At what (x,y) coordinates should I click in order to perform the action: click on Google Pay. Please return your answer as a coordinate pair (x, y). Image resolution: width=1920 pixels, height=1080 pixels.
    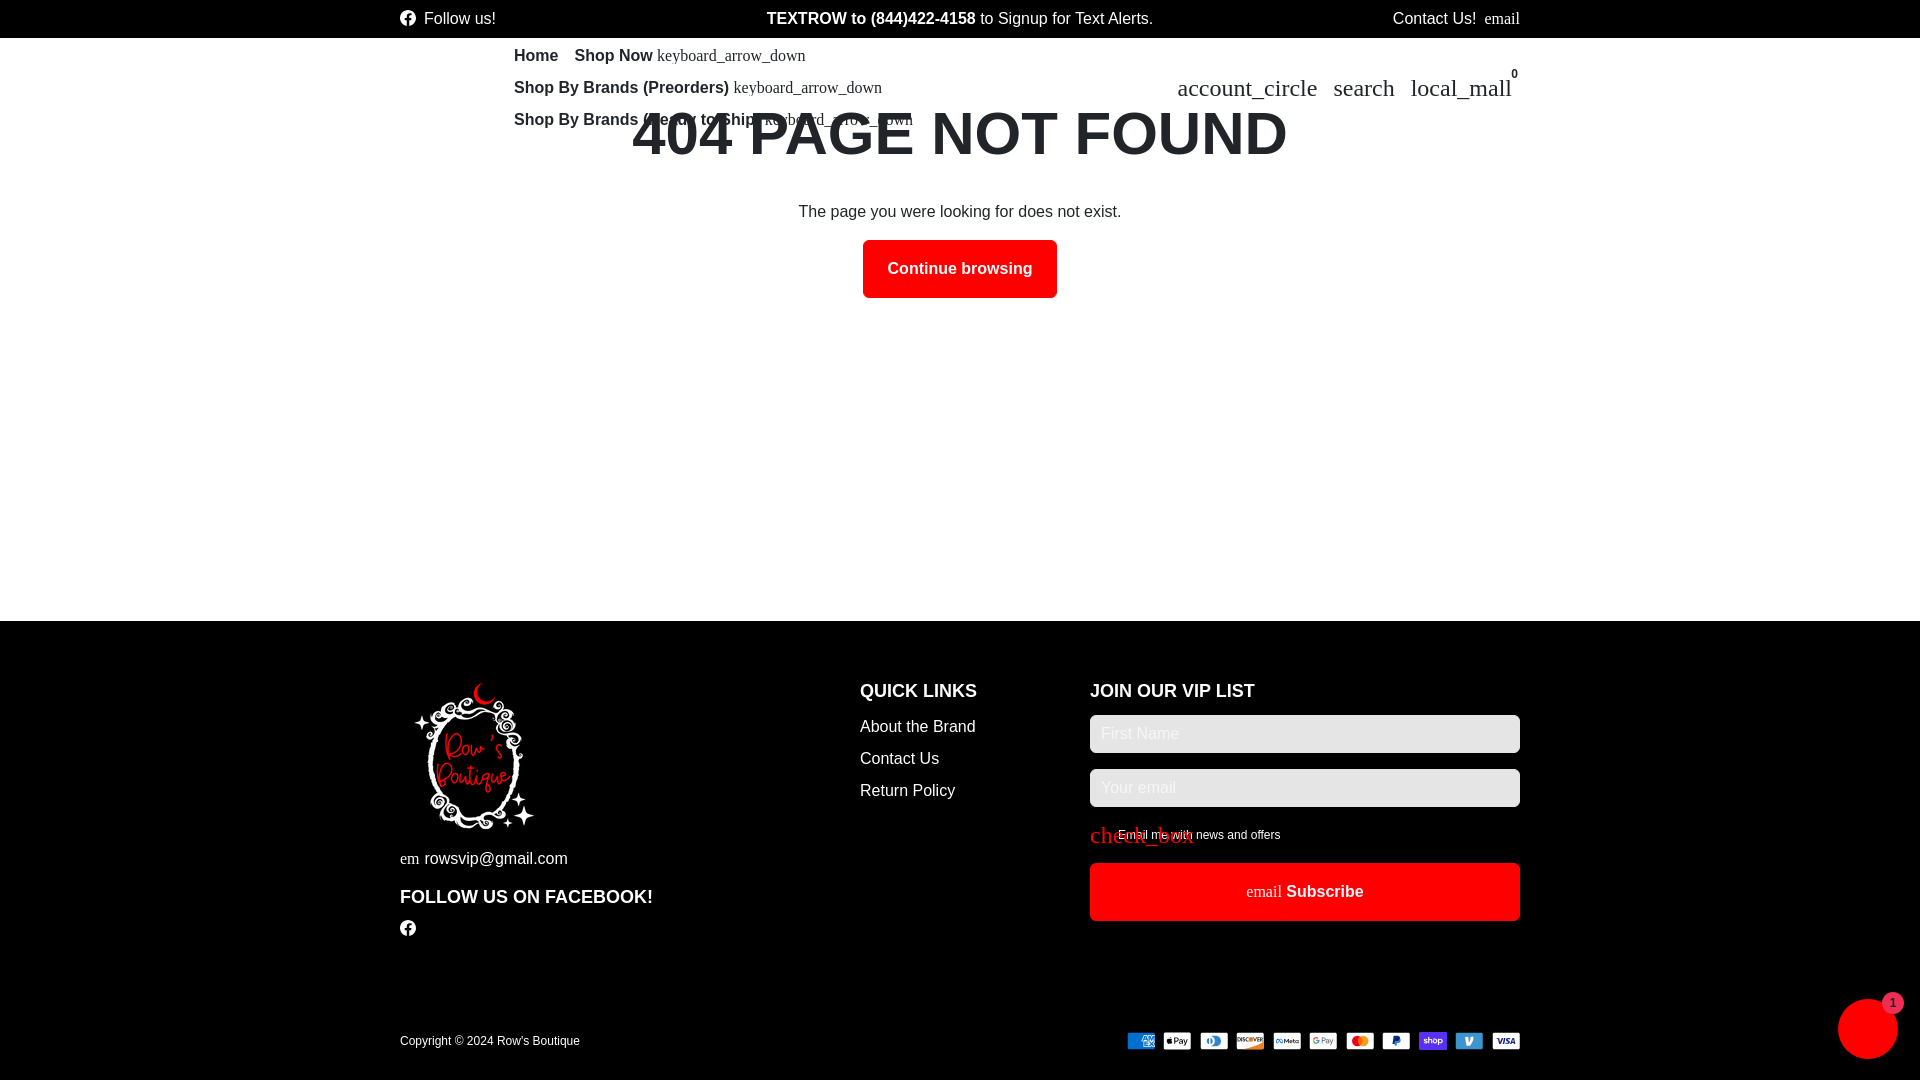
    Looking at the image, I should click on (1324, 1040).